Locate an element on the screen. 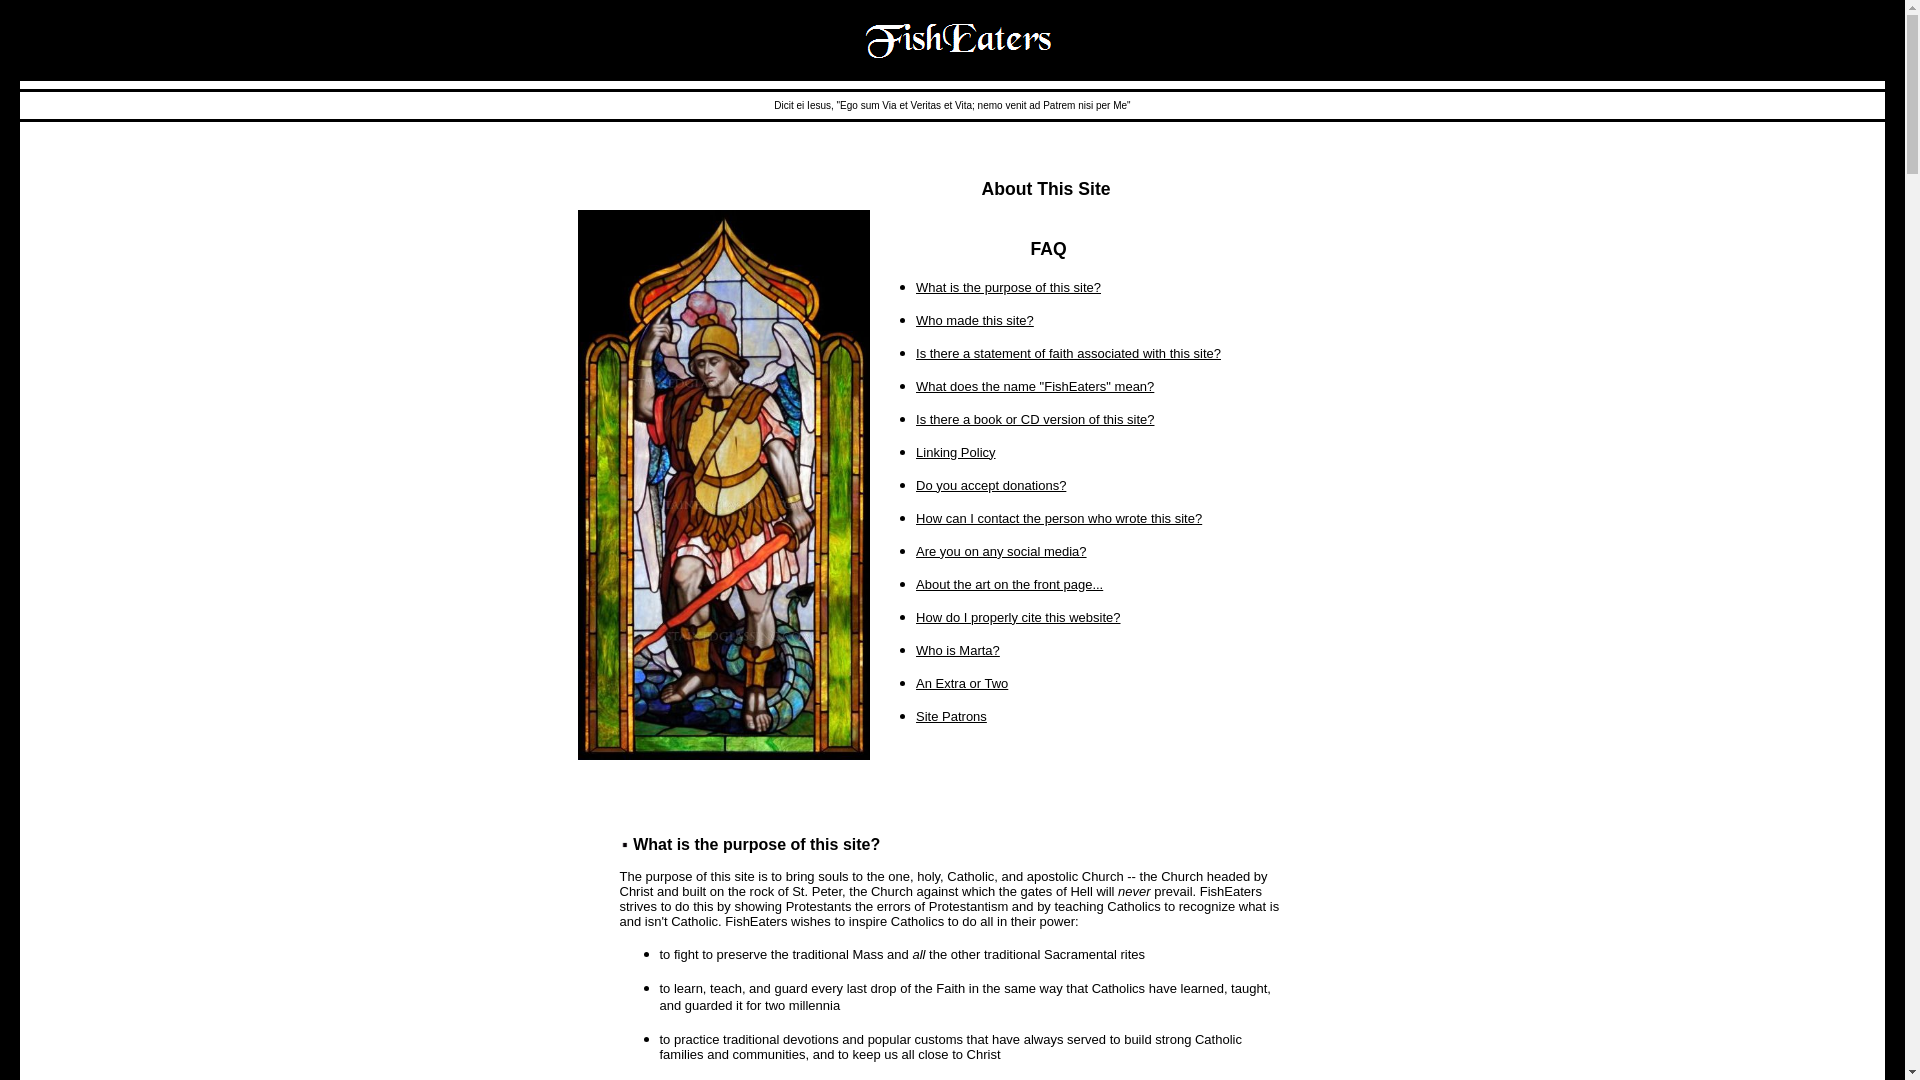 This screenshot has height=1080, width=1920. An Extra or Two is located at coordinates (962, 682).